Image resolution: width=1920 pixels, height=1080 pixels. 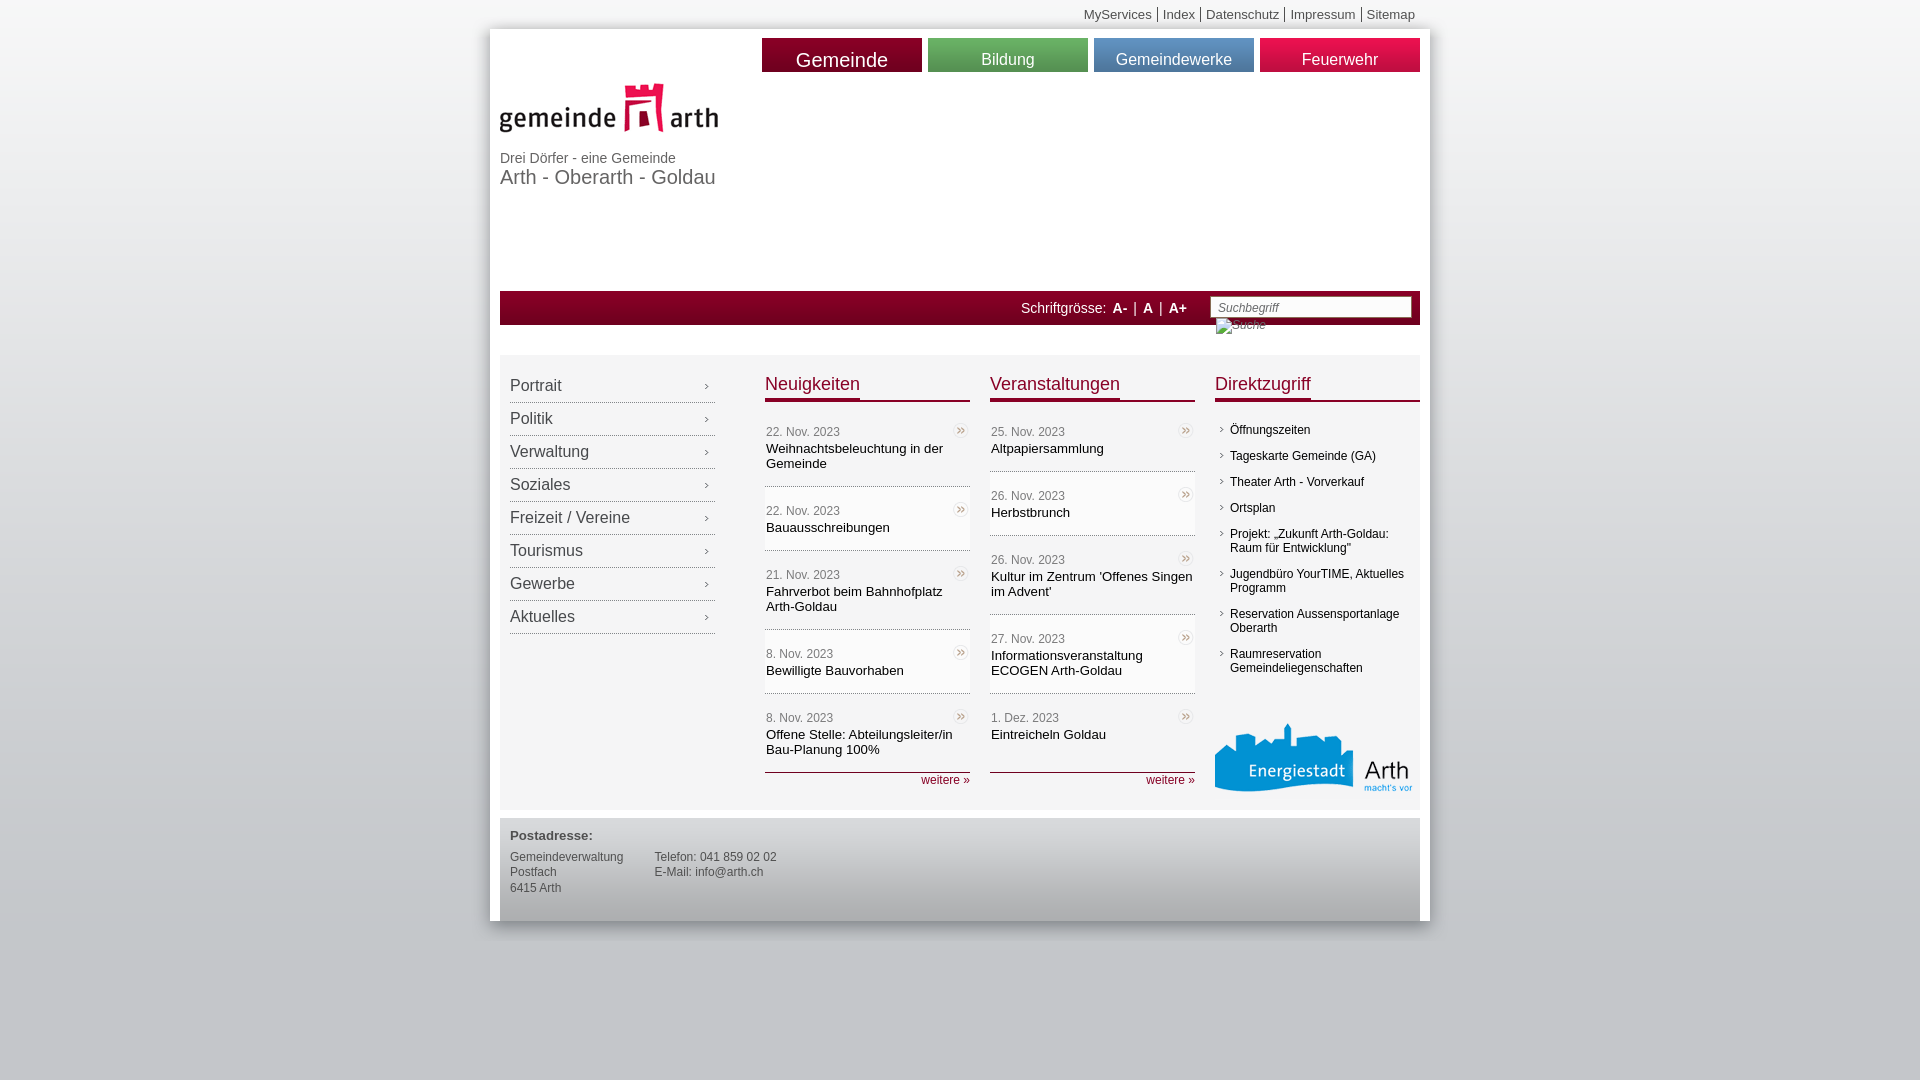 I want to click on Impressum, so click(x=1322, y=14).